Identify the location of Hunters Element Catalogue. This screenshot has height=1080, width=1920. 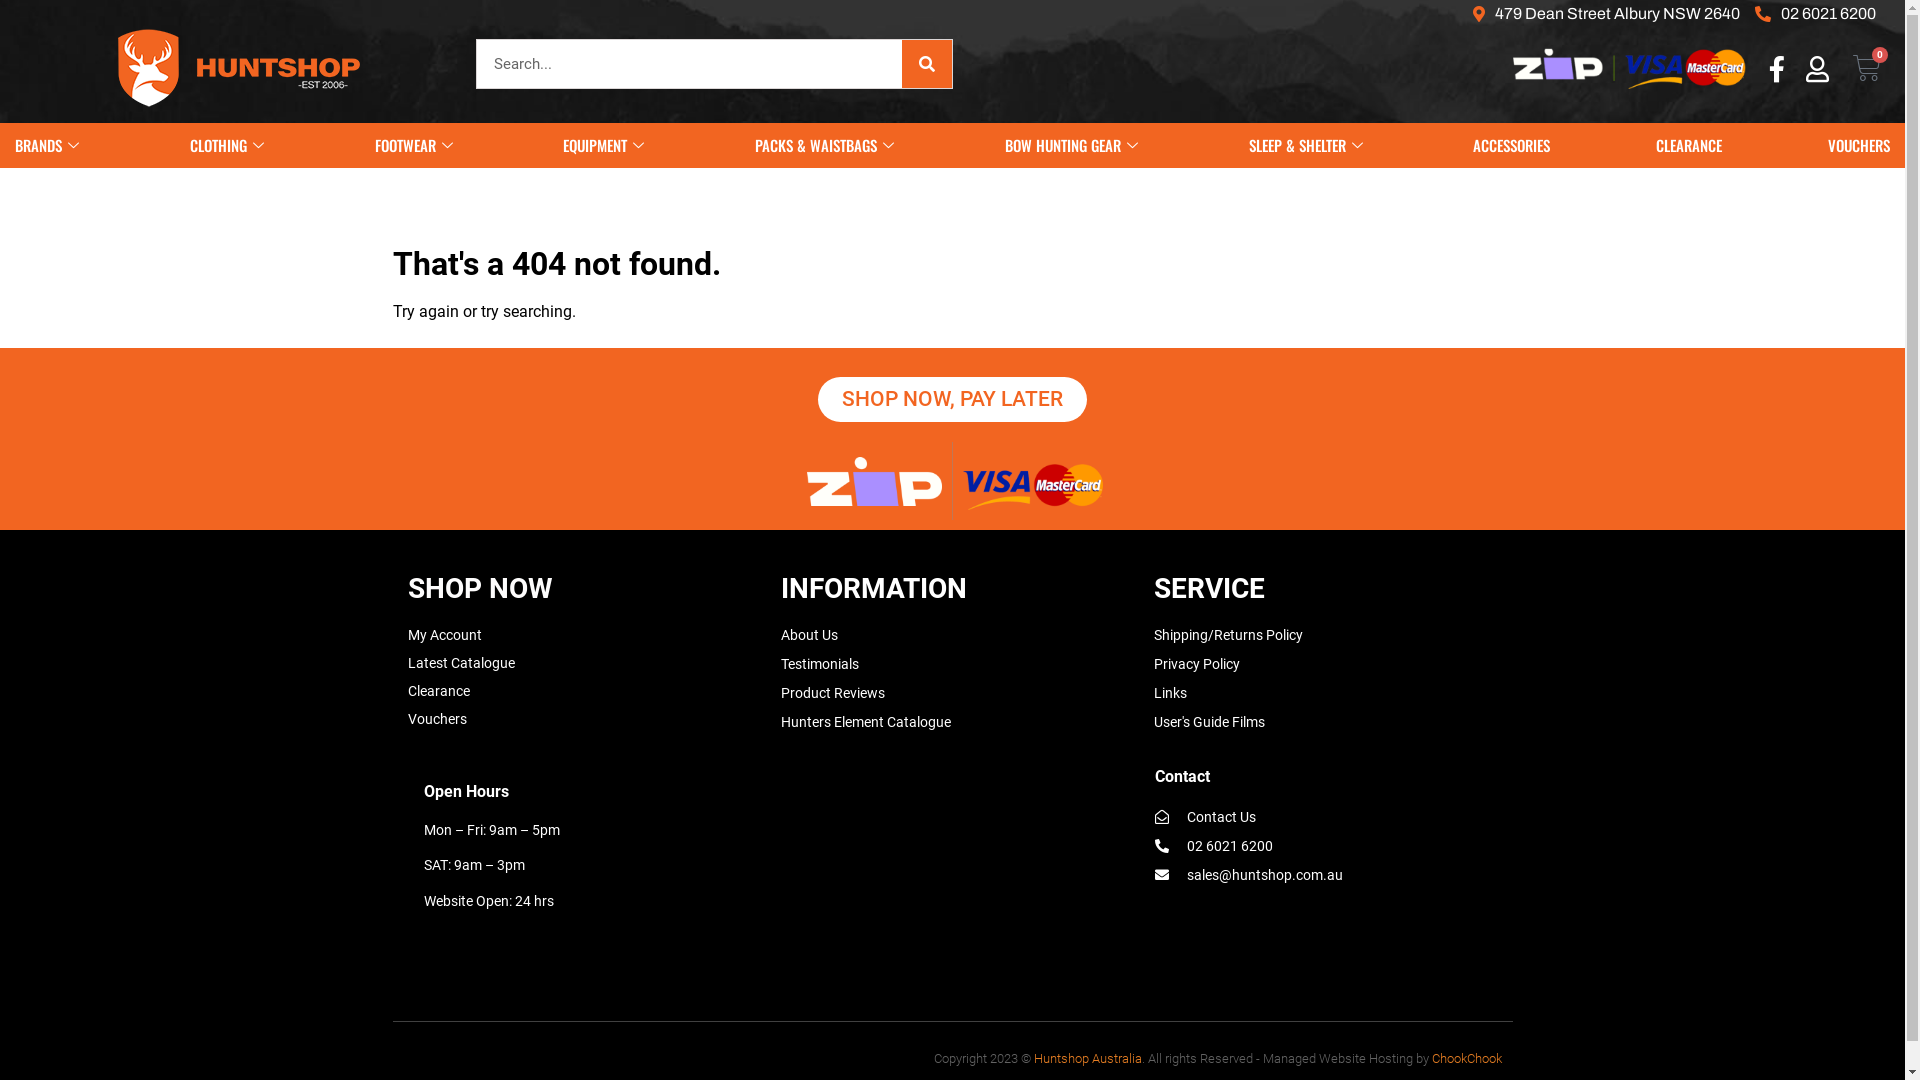
(866, 722).